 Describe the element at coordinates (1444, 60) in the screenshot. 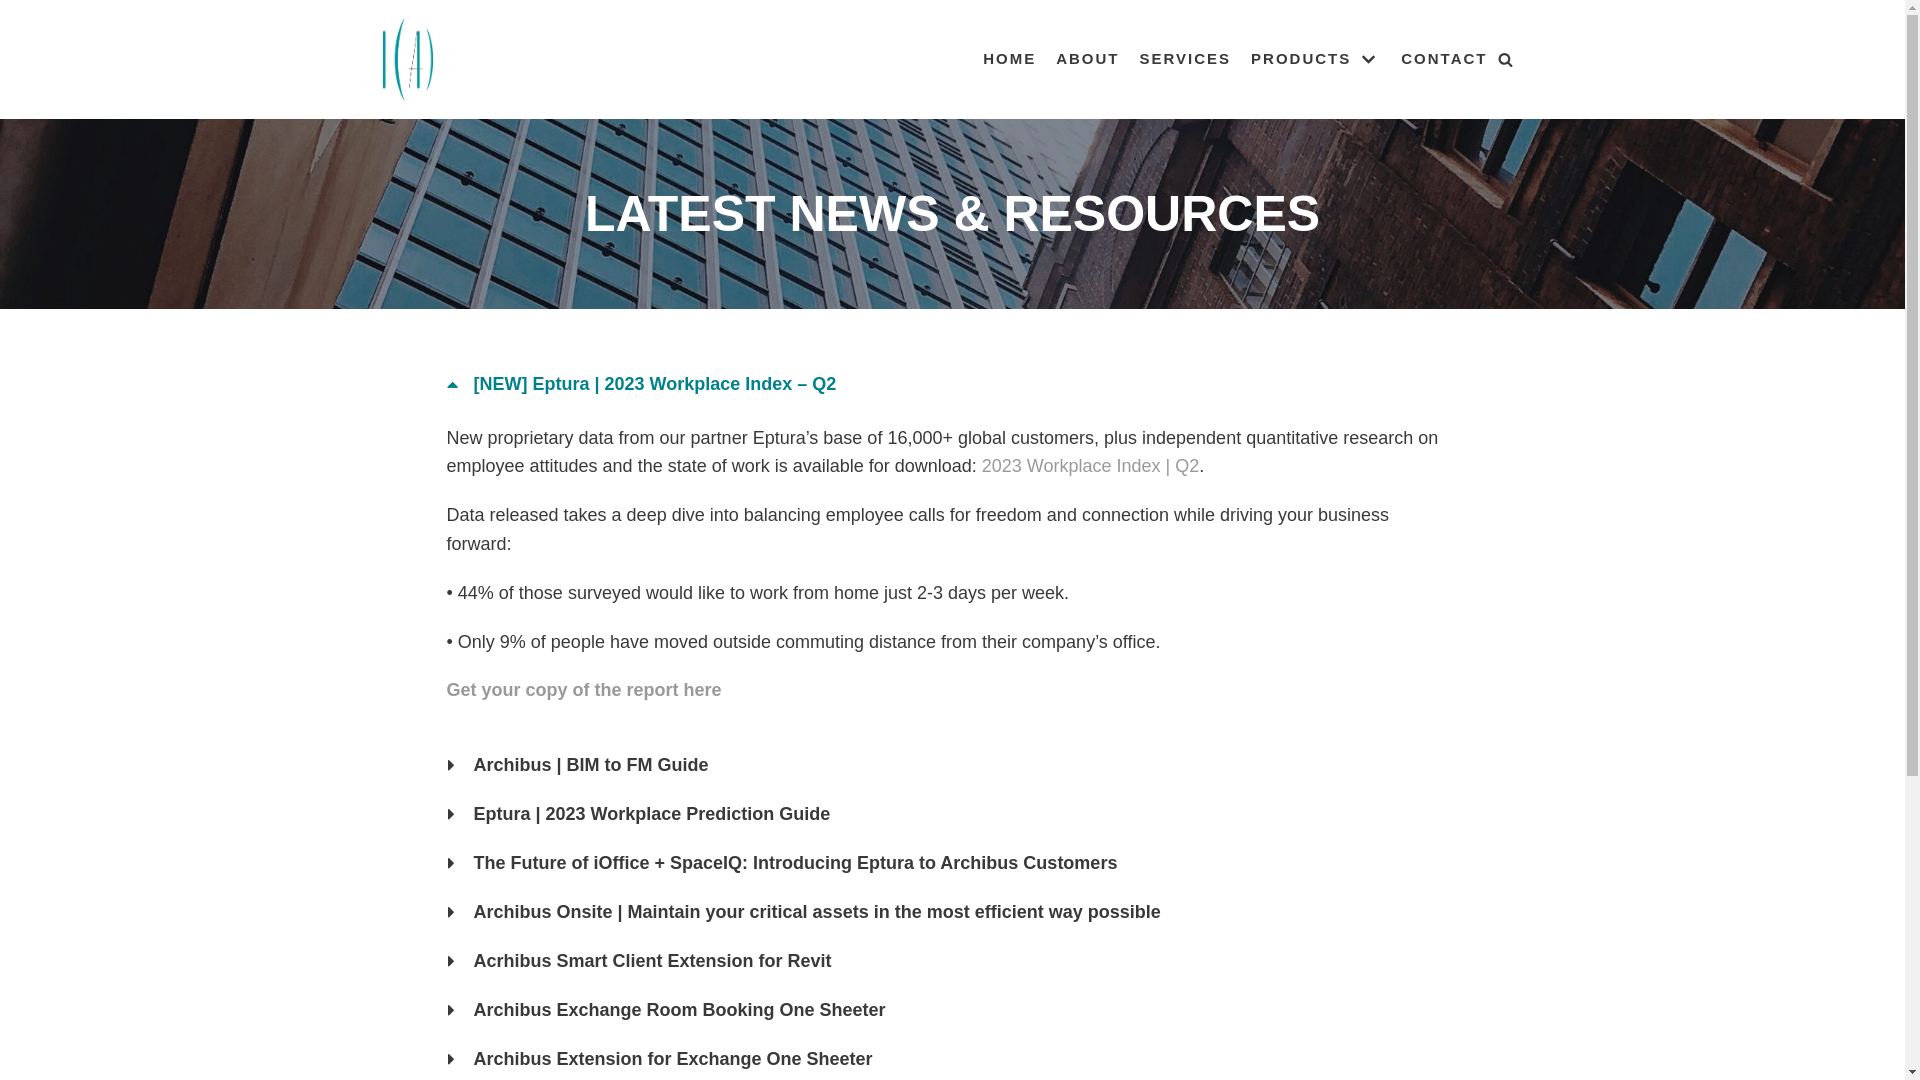

I see `CONTACT` at that location.